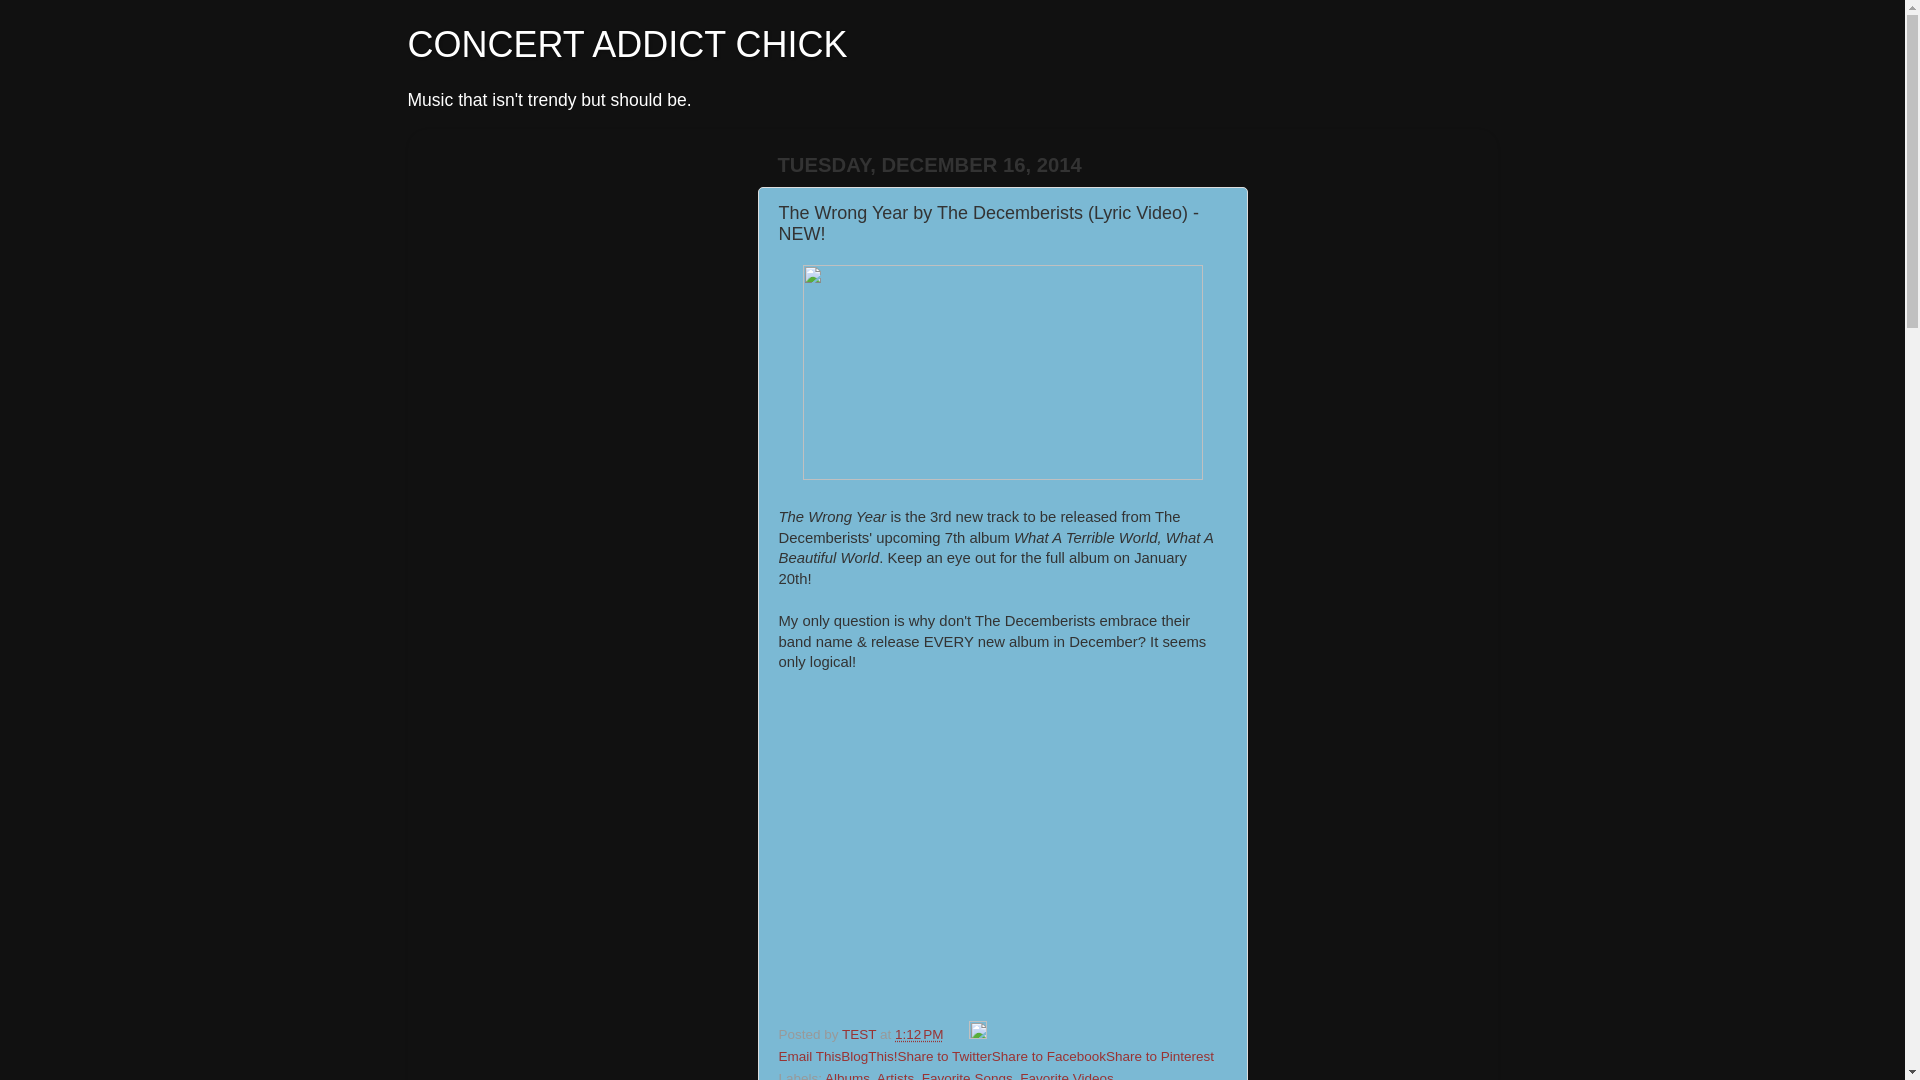  Describe the element at coordinates (896, 1076) in the screenshot. I see `Artists` at that location.